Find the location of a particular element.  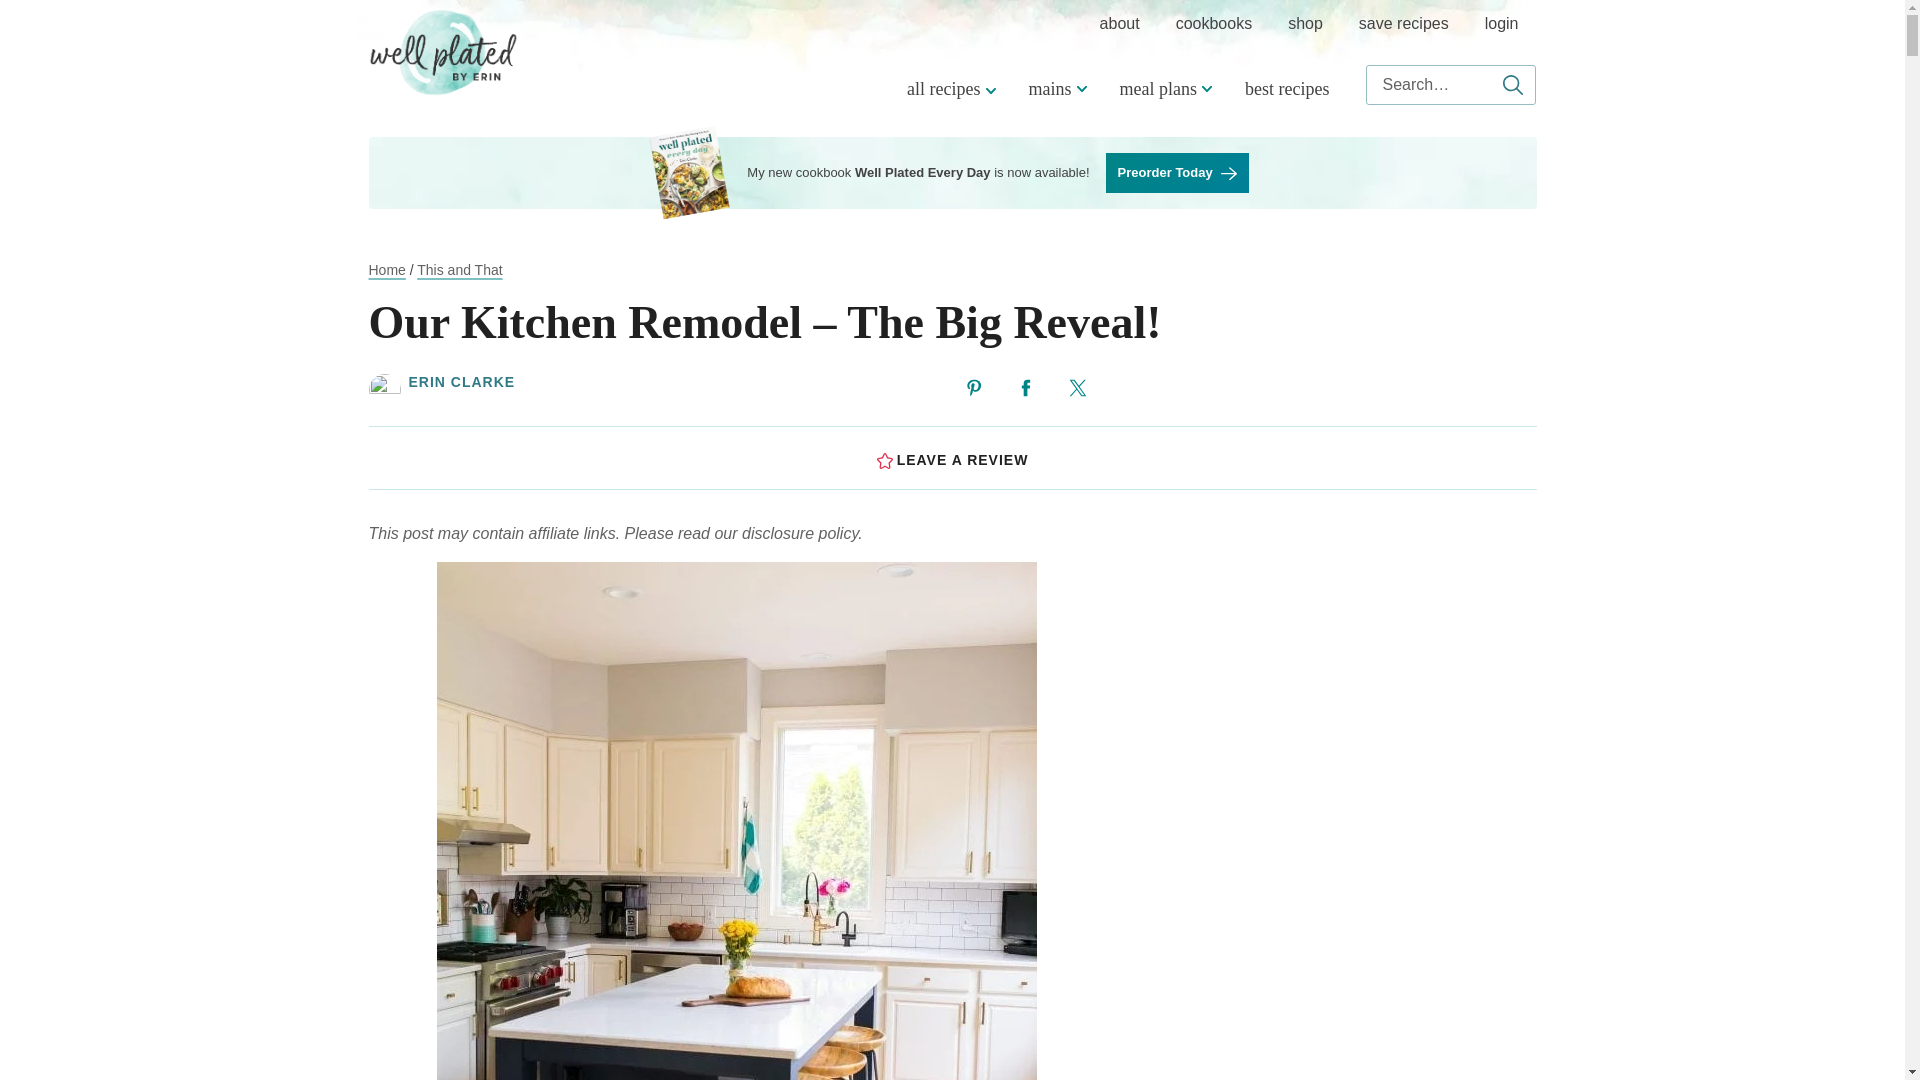

Share on Twitter is located at coordinates (1078, 388).